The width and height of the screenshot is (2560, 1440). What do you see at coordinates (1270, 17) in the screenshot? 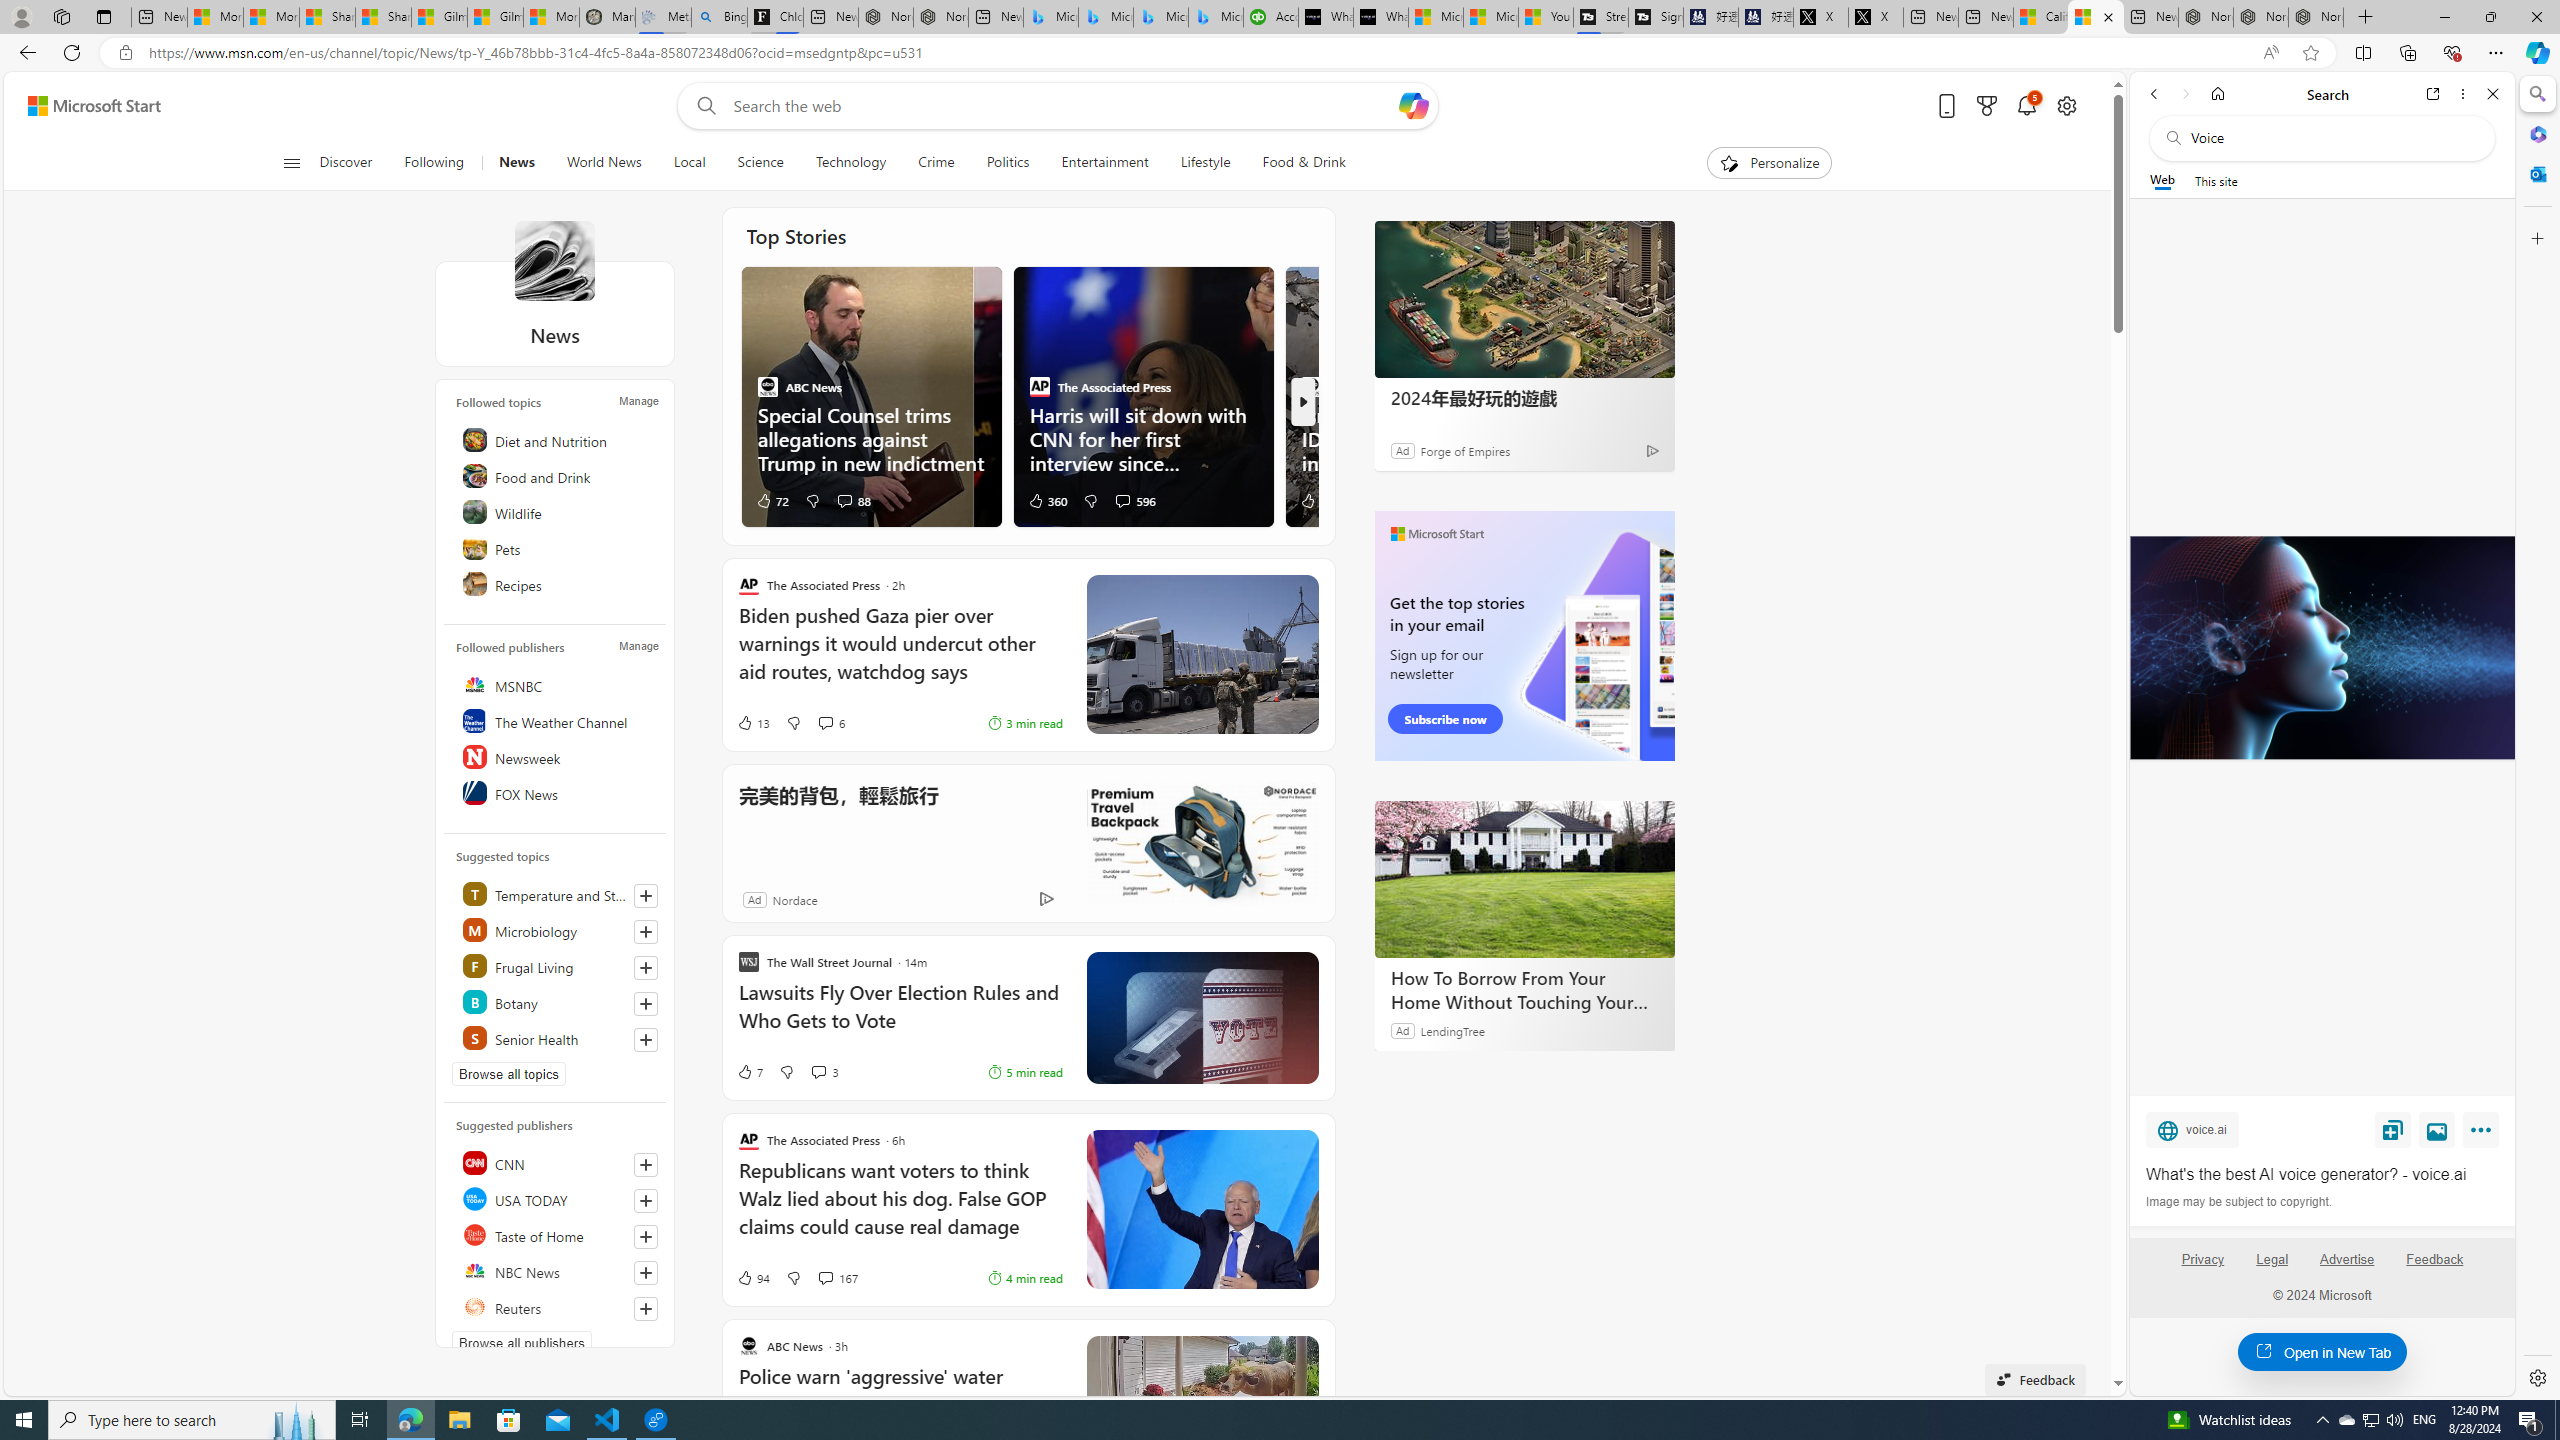
I see `Accounting Software for Accountants, CPAs and Bookkeepers` at bounding box center [1270, 17].